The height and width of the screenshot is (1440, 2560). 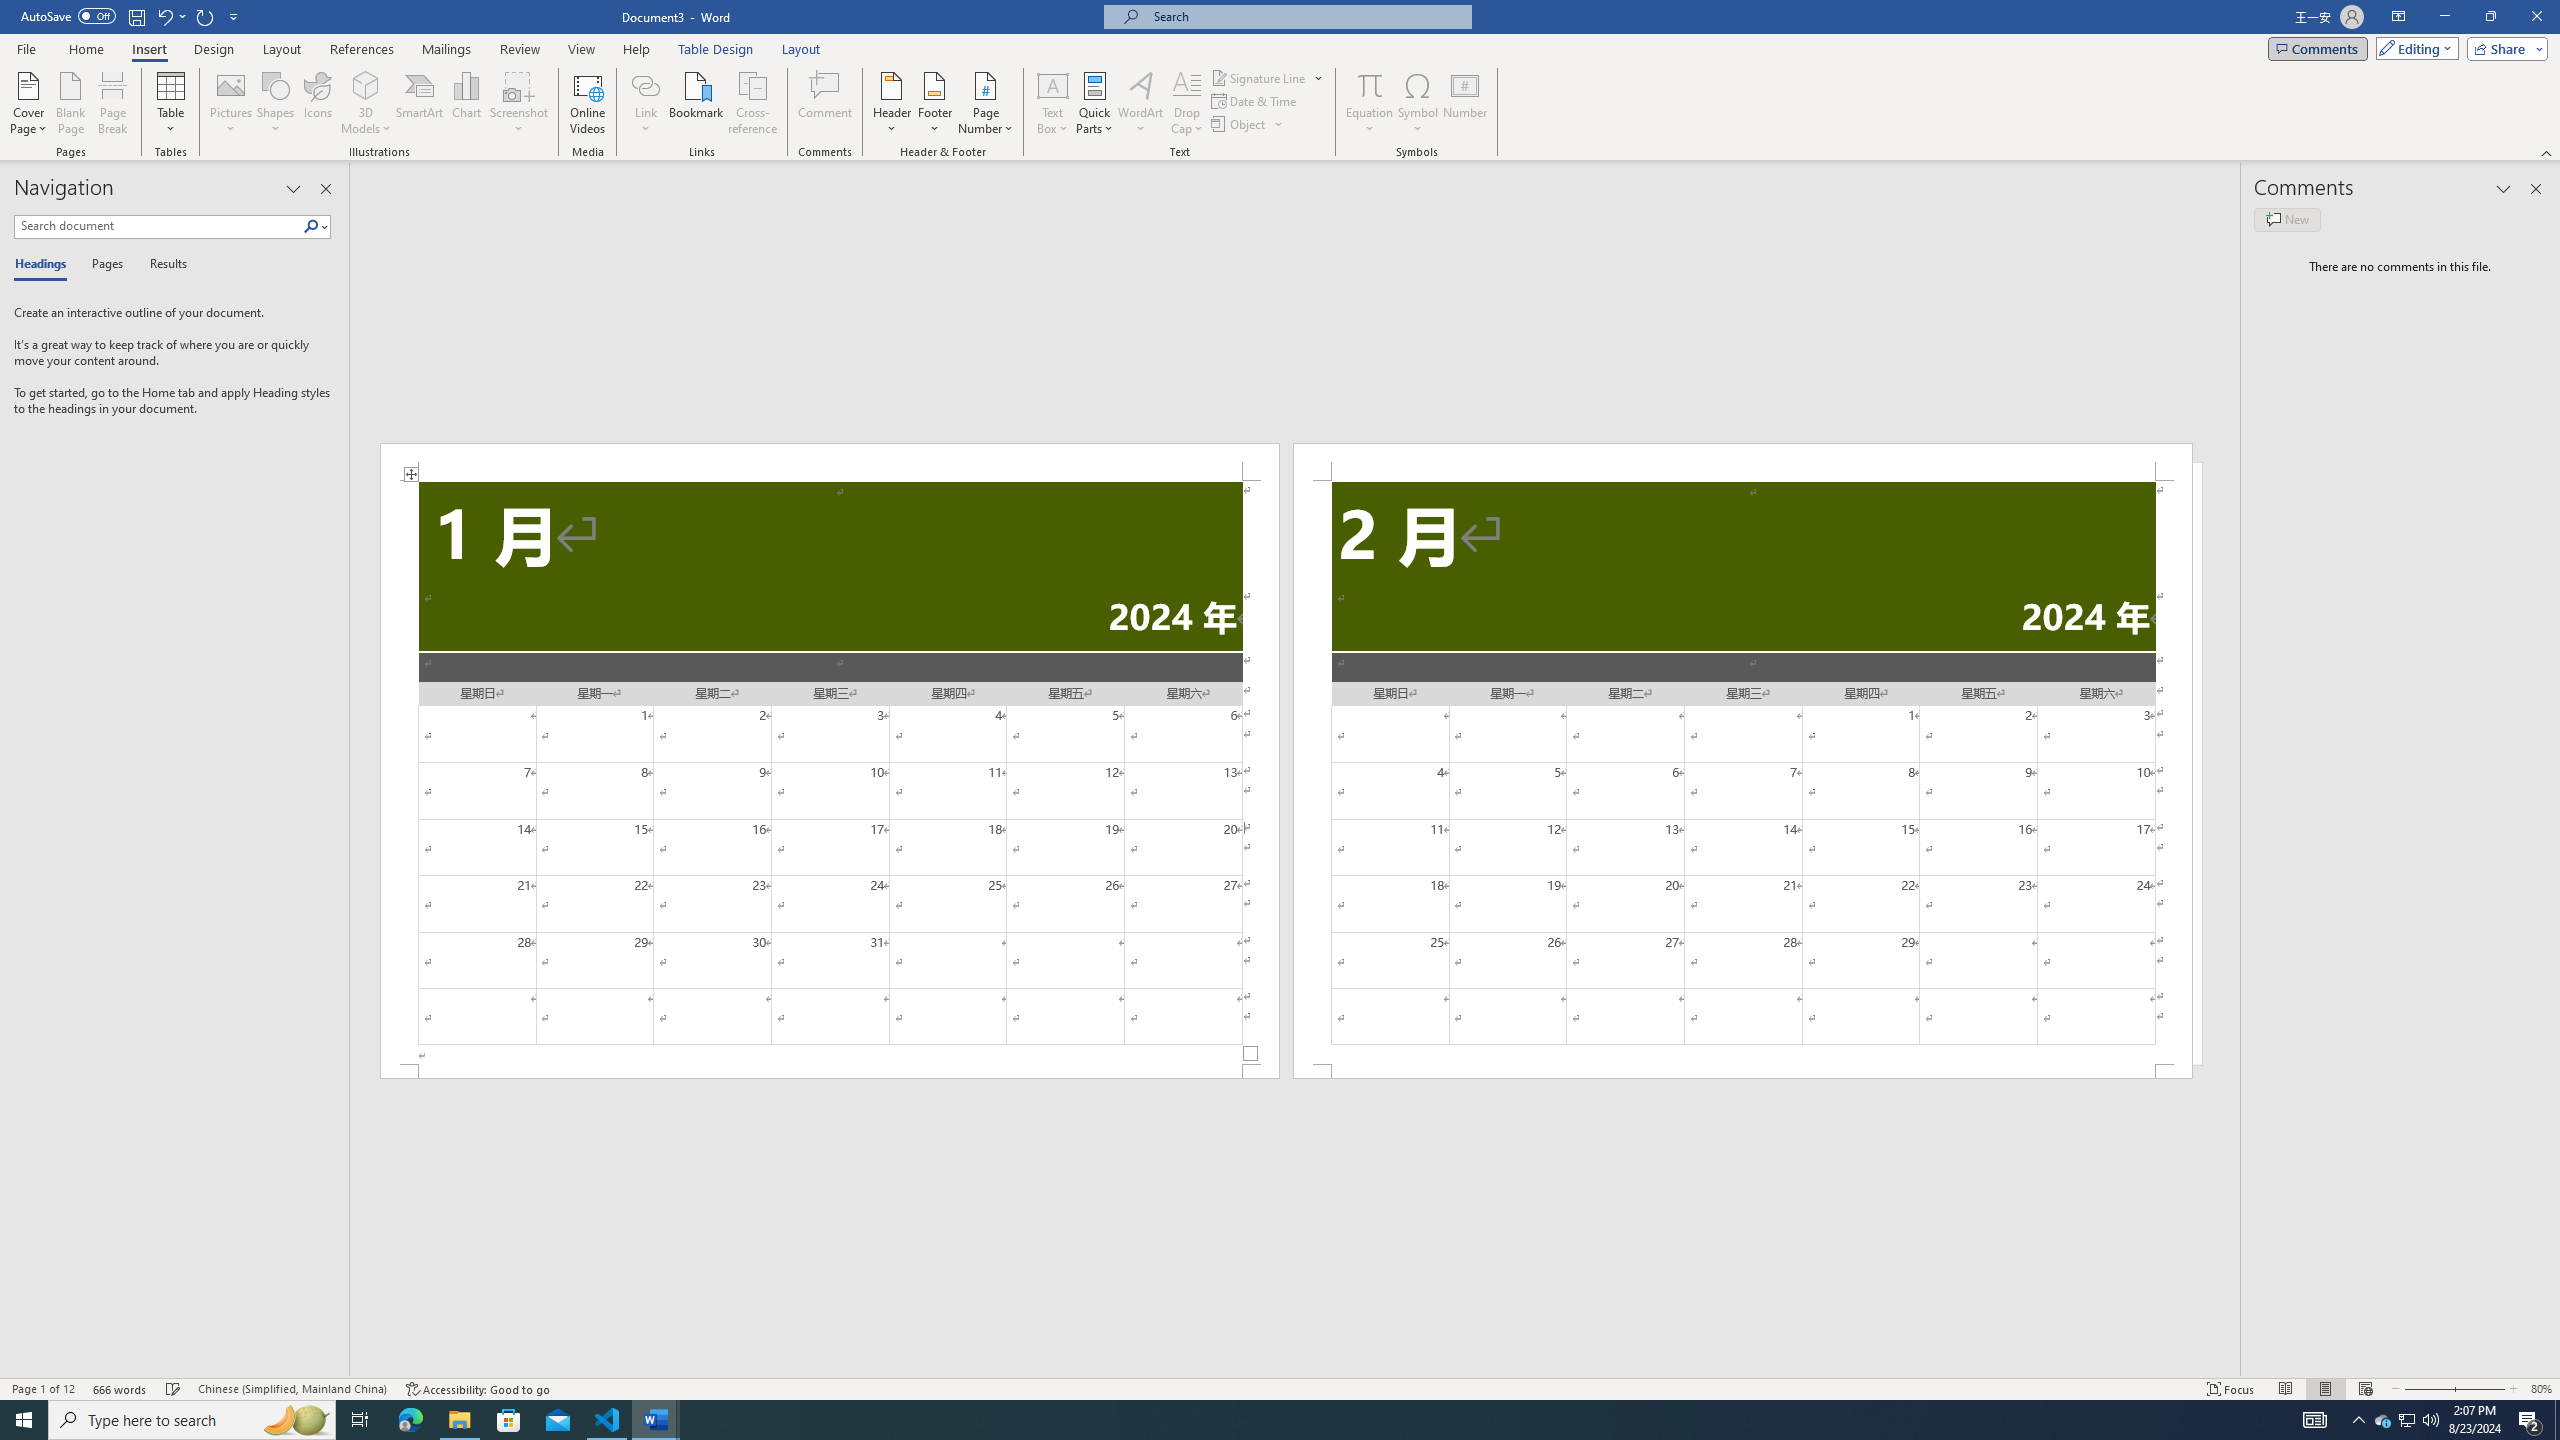 I want to click on Link, so click(x=646, y=85).